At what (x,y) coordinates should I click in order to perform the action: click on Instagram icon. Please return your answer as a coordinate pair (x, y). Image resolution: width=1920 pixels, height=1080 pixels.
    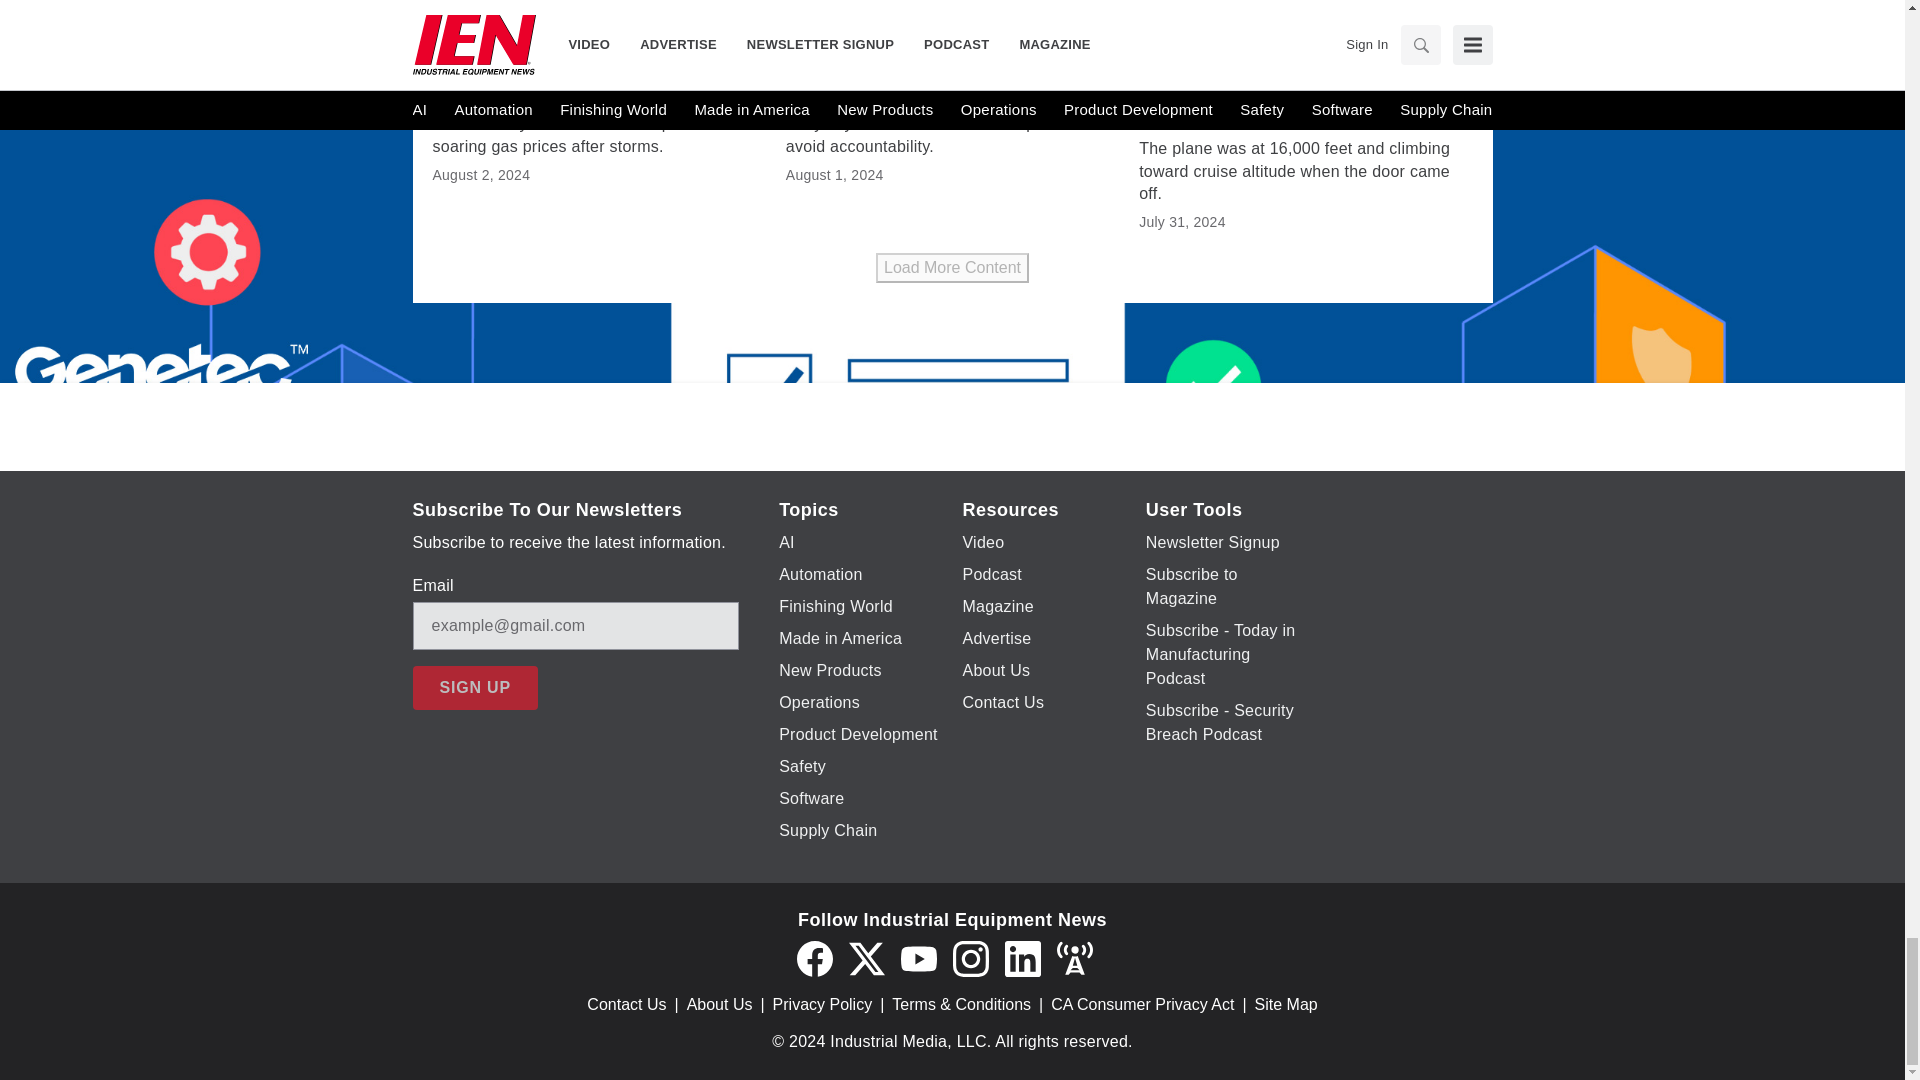
    Looking at the image, I should click on (970, 958).